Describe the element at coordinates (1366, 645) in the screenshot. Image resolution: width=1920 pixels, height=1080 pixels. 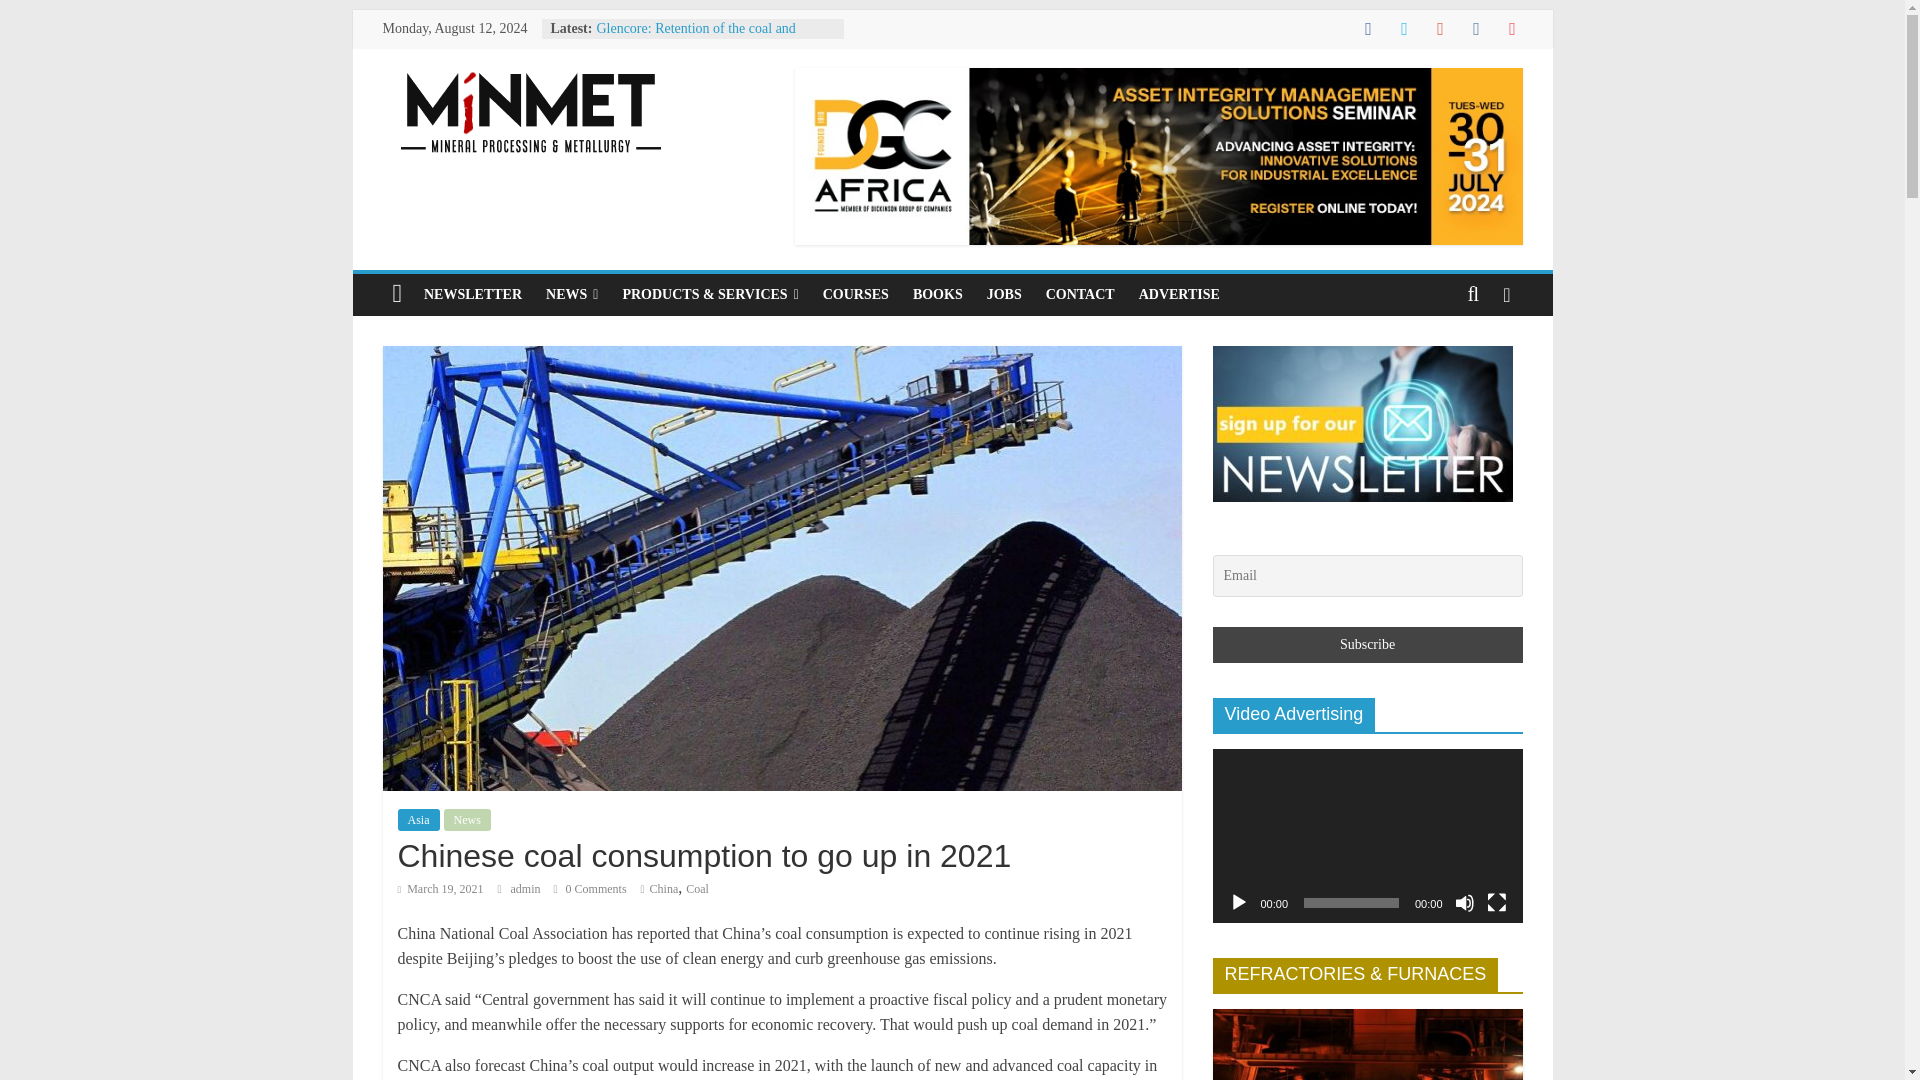
I see `Subscribe` at that location.